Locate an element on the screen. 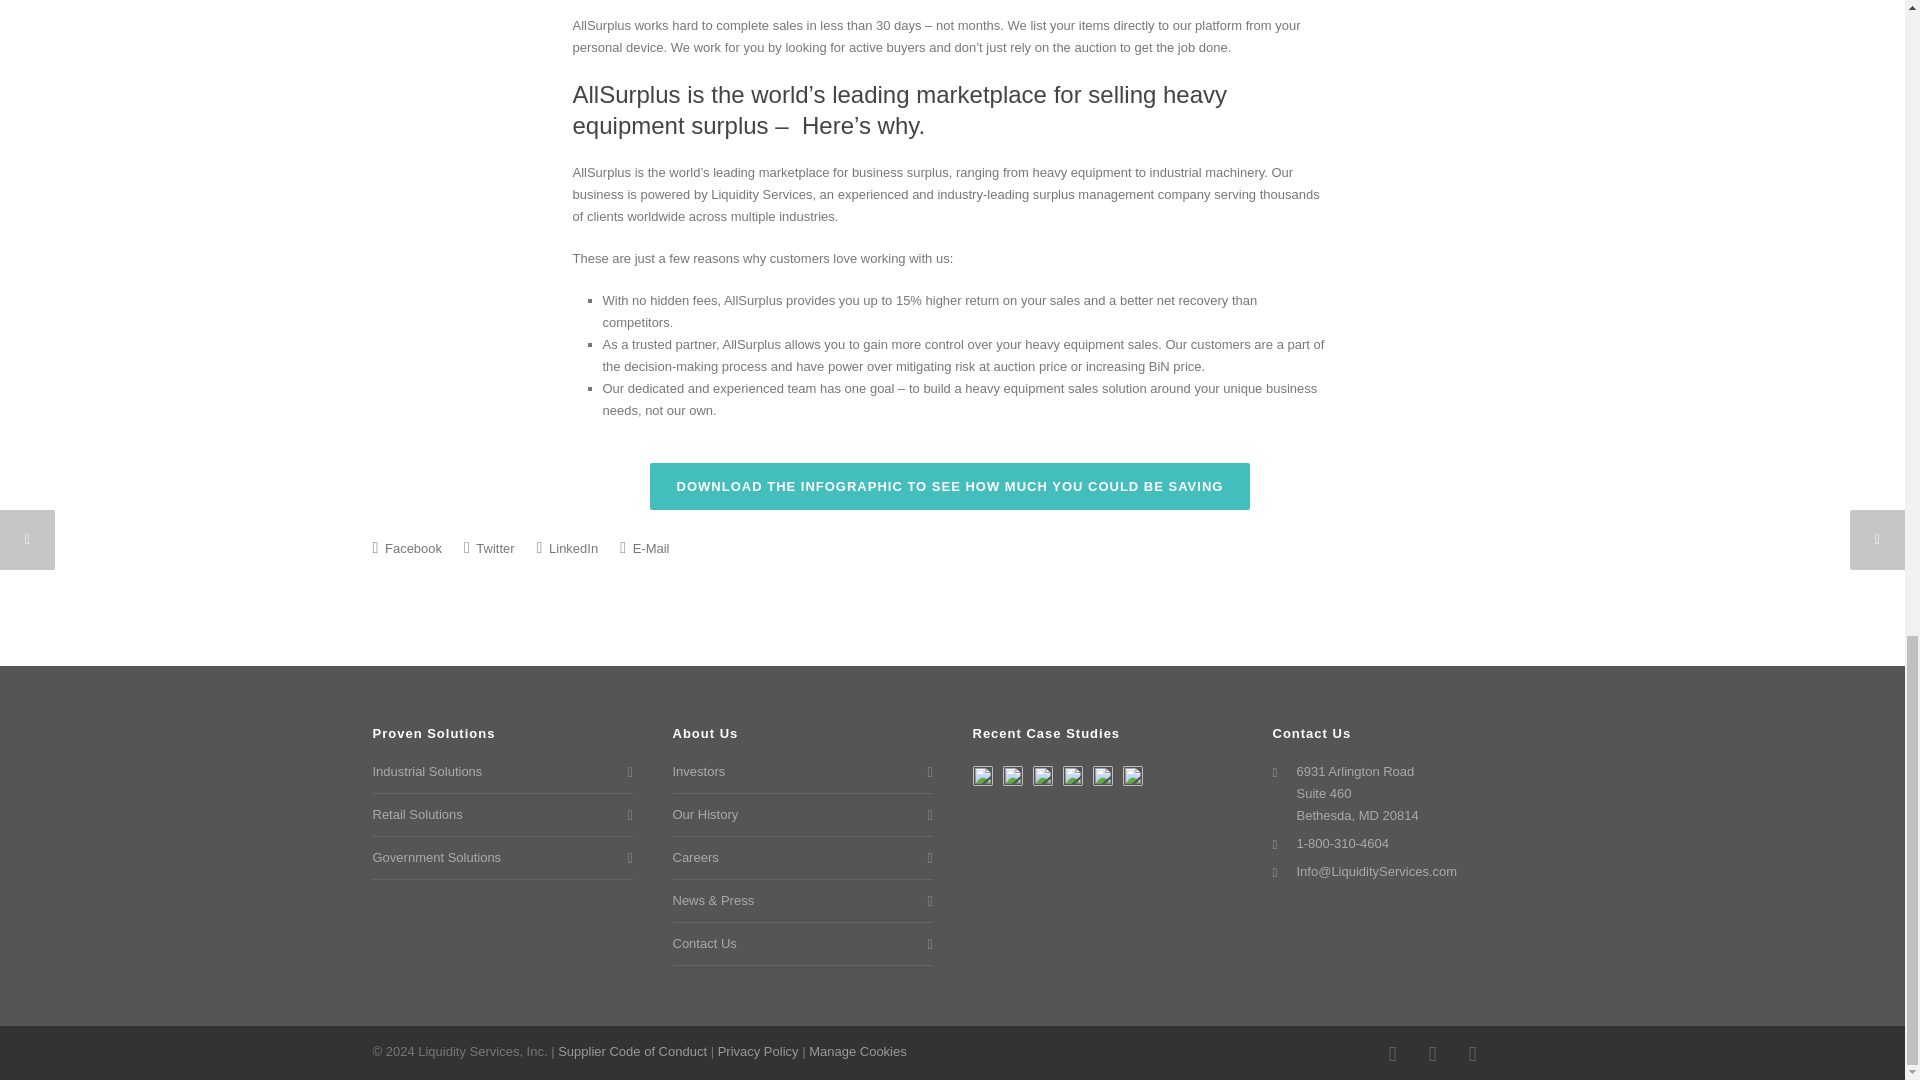 The height and width of the screenshot is (1080, 1920). Transforming Surplus Technology Management with GovDeals is located at coordinates (1132, 776).